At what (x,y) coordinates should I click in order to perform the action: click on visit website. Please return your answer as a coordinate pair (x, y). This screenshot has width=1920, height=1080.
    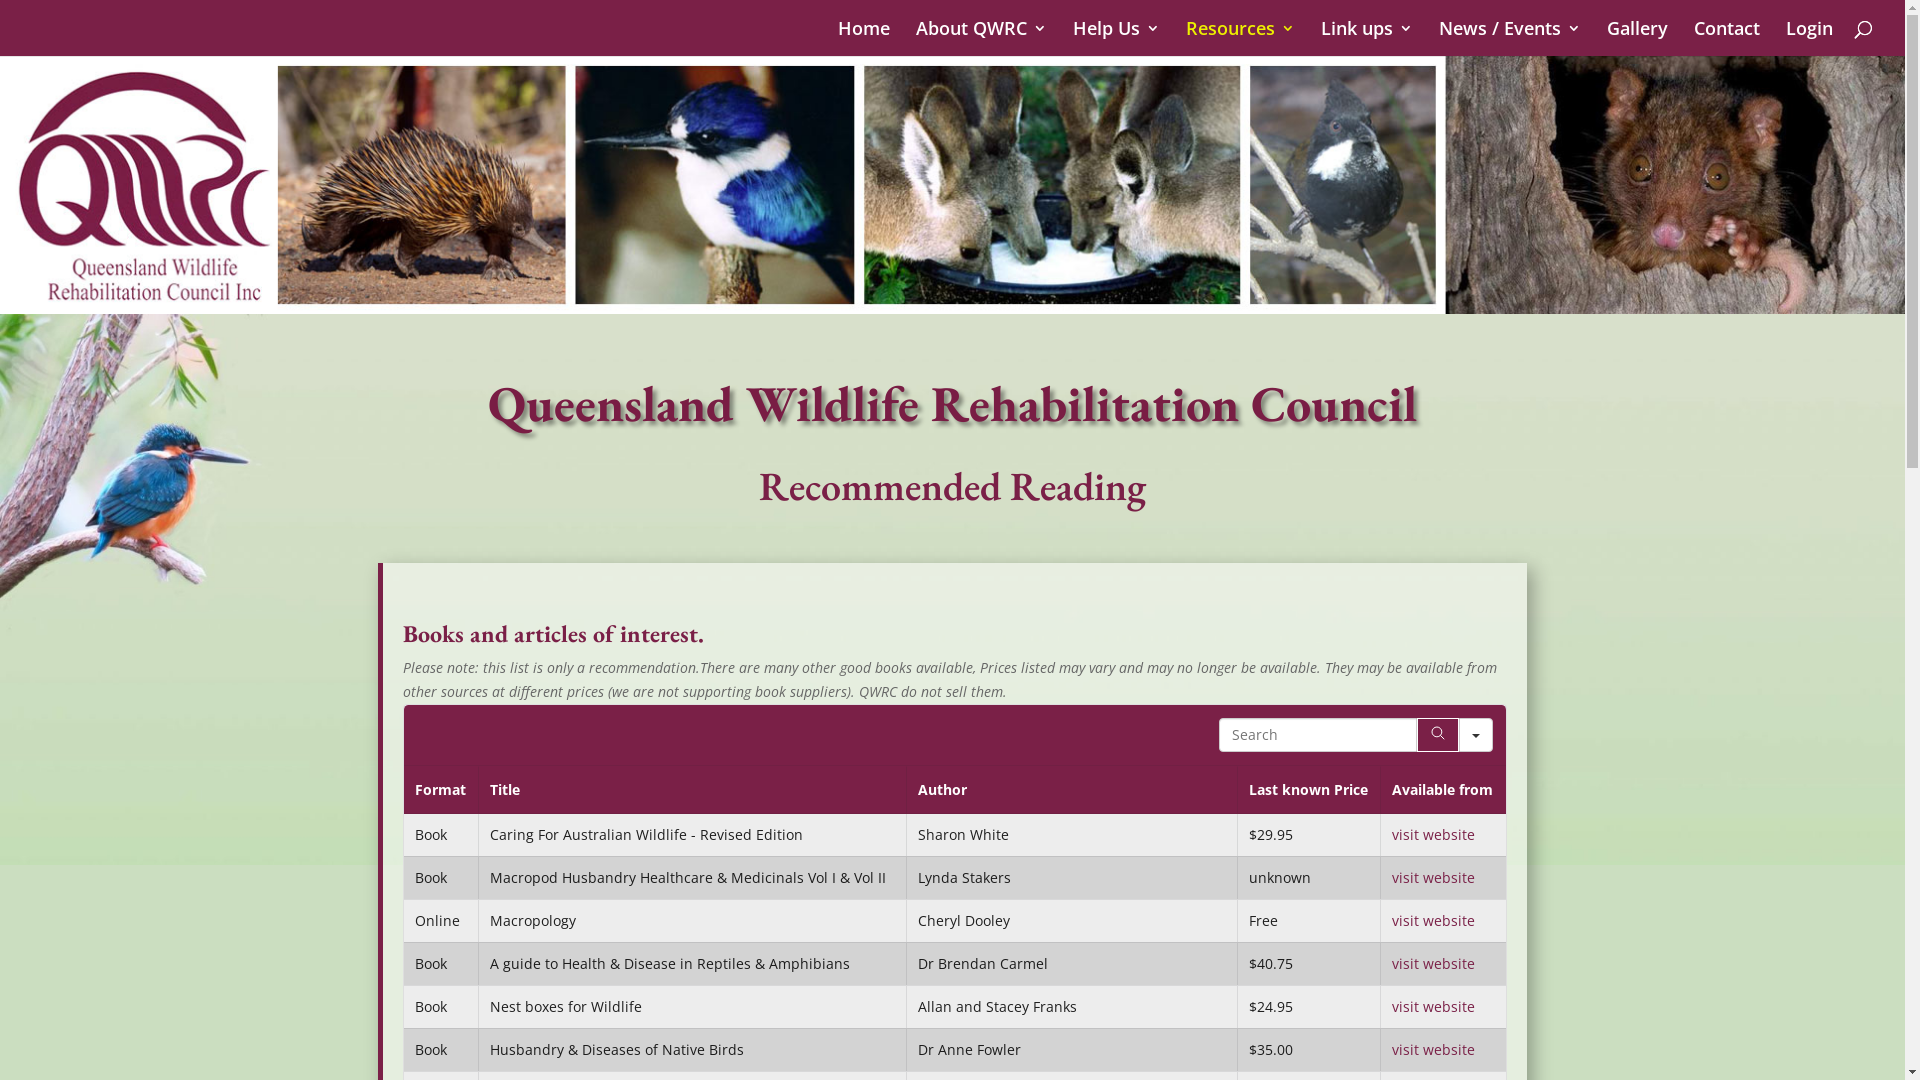
    Looking at the image, I should click on (1434, 878).